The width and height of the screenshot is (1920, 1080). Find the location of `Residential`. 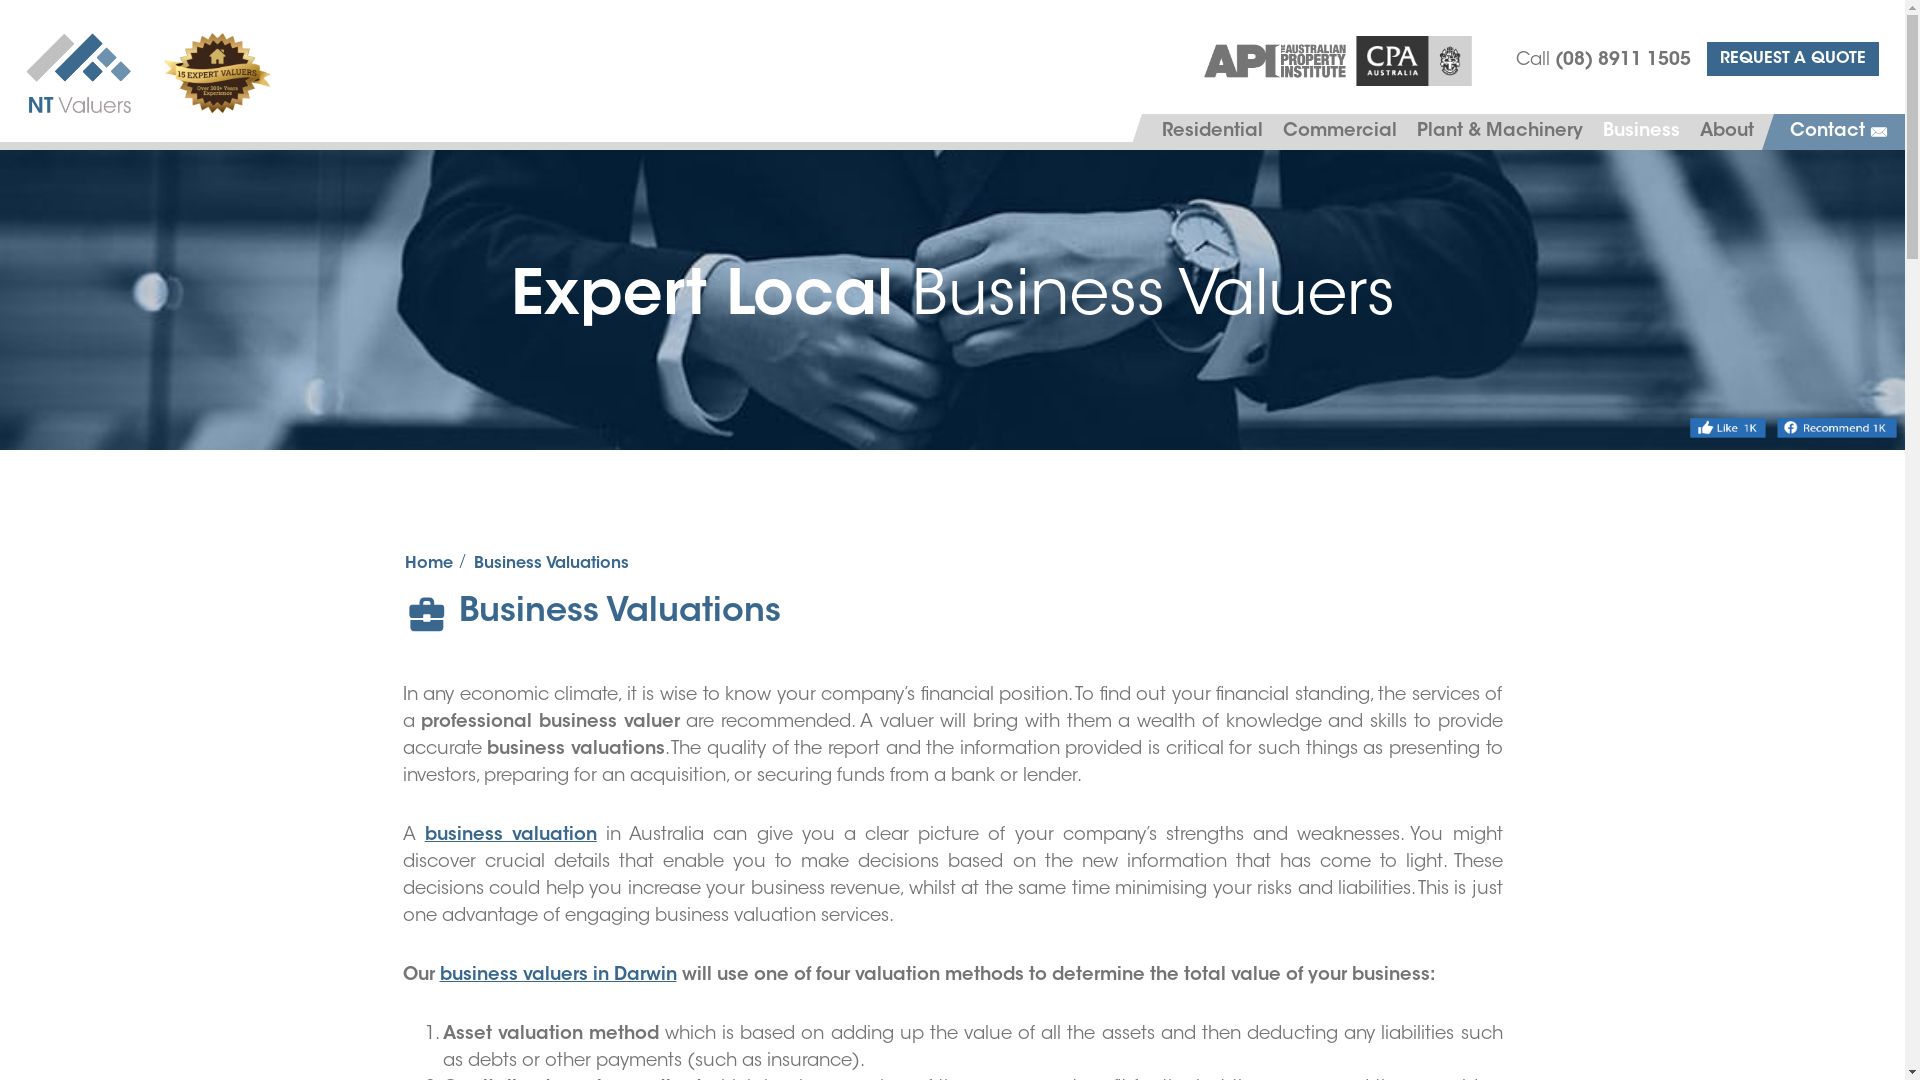

Residential is located at coordinates (1212, 132).